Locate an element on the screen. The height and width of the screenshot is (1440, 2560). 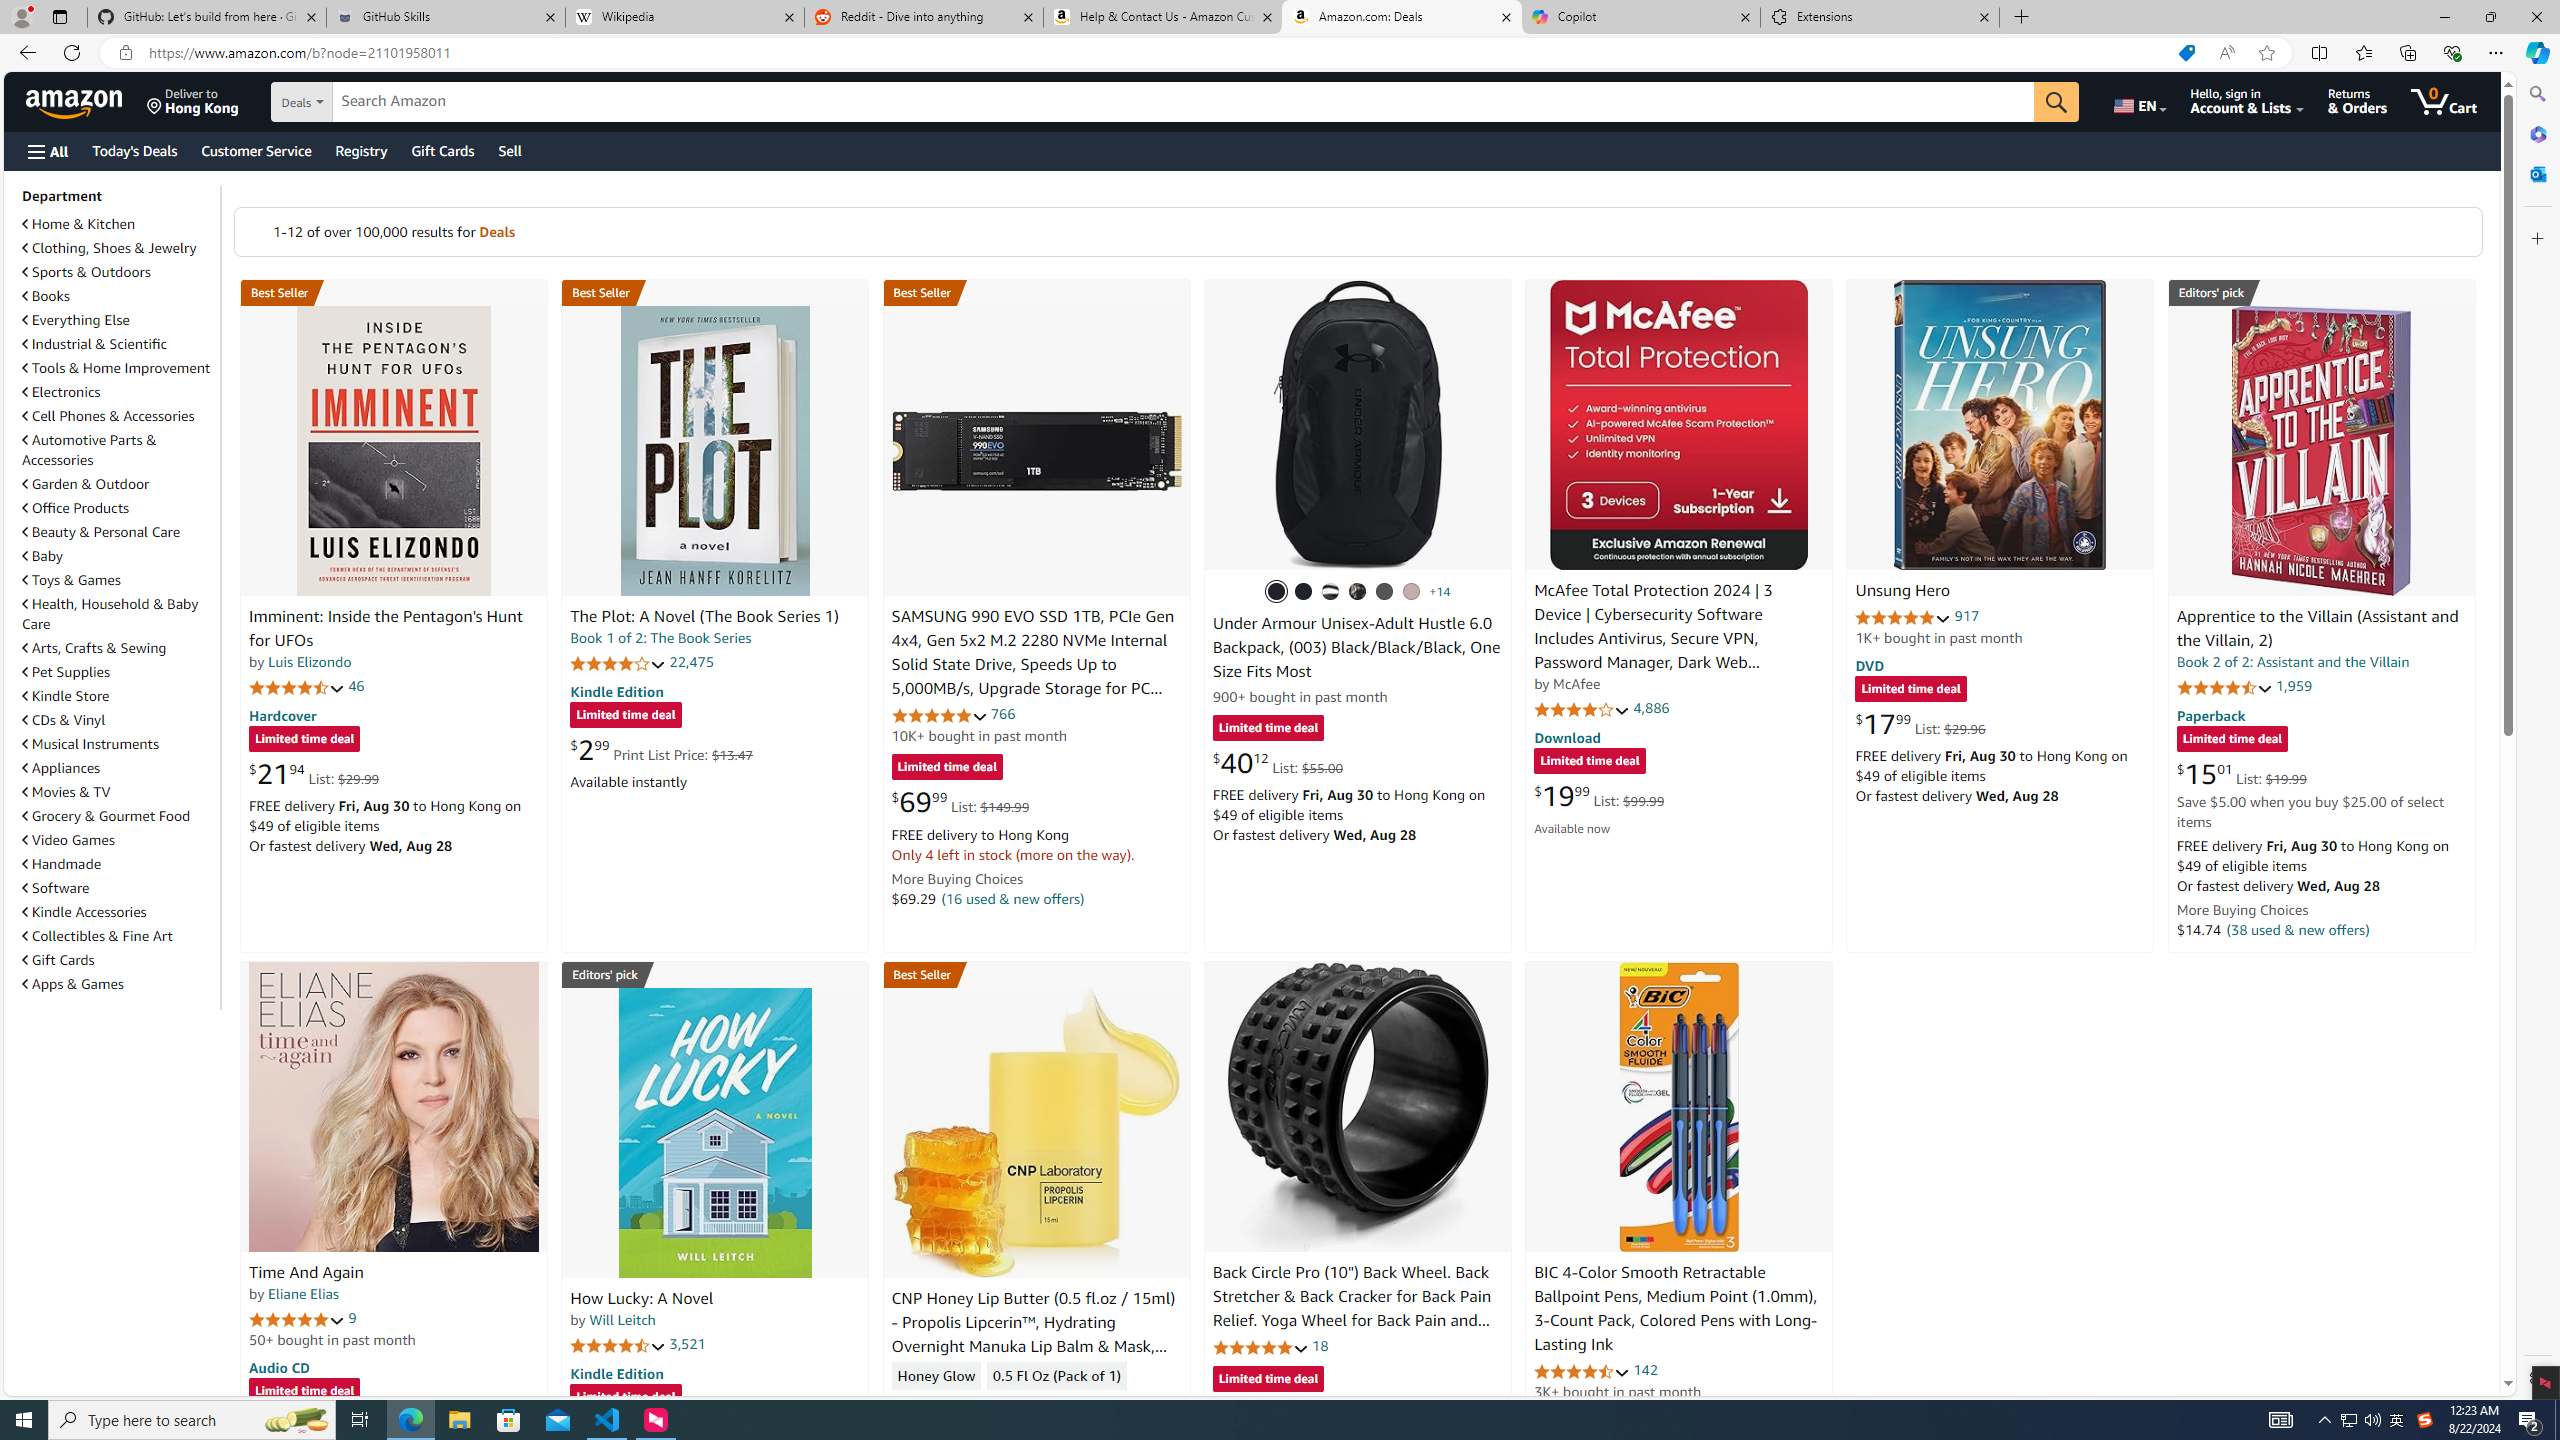
Editors' pick Best Science Fiction & Fantasy is located at coordinates (2322, 292).